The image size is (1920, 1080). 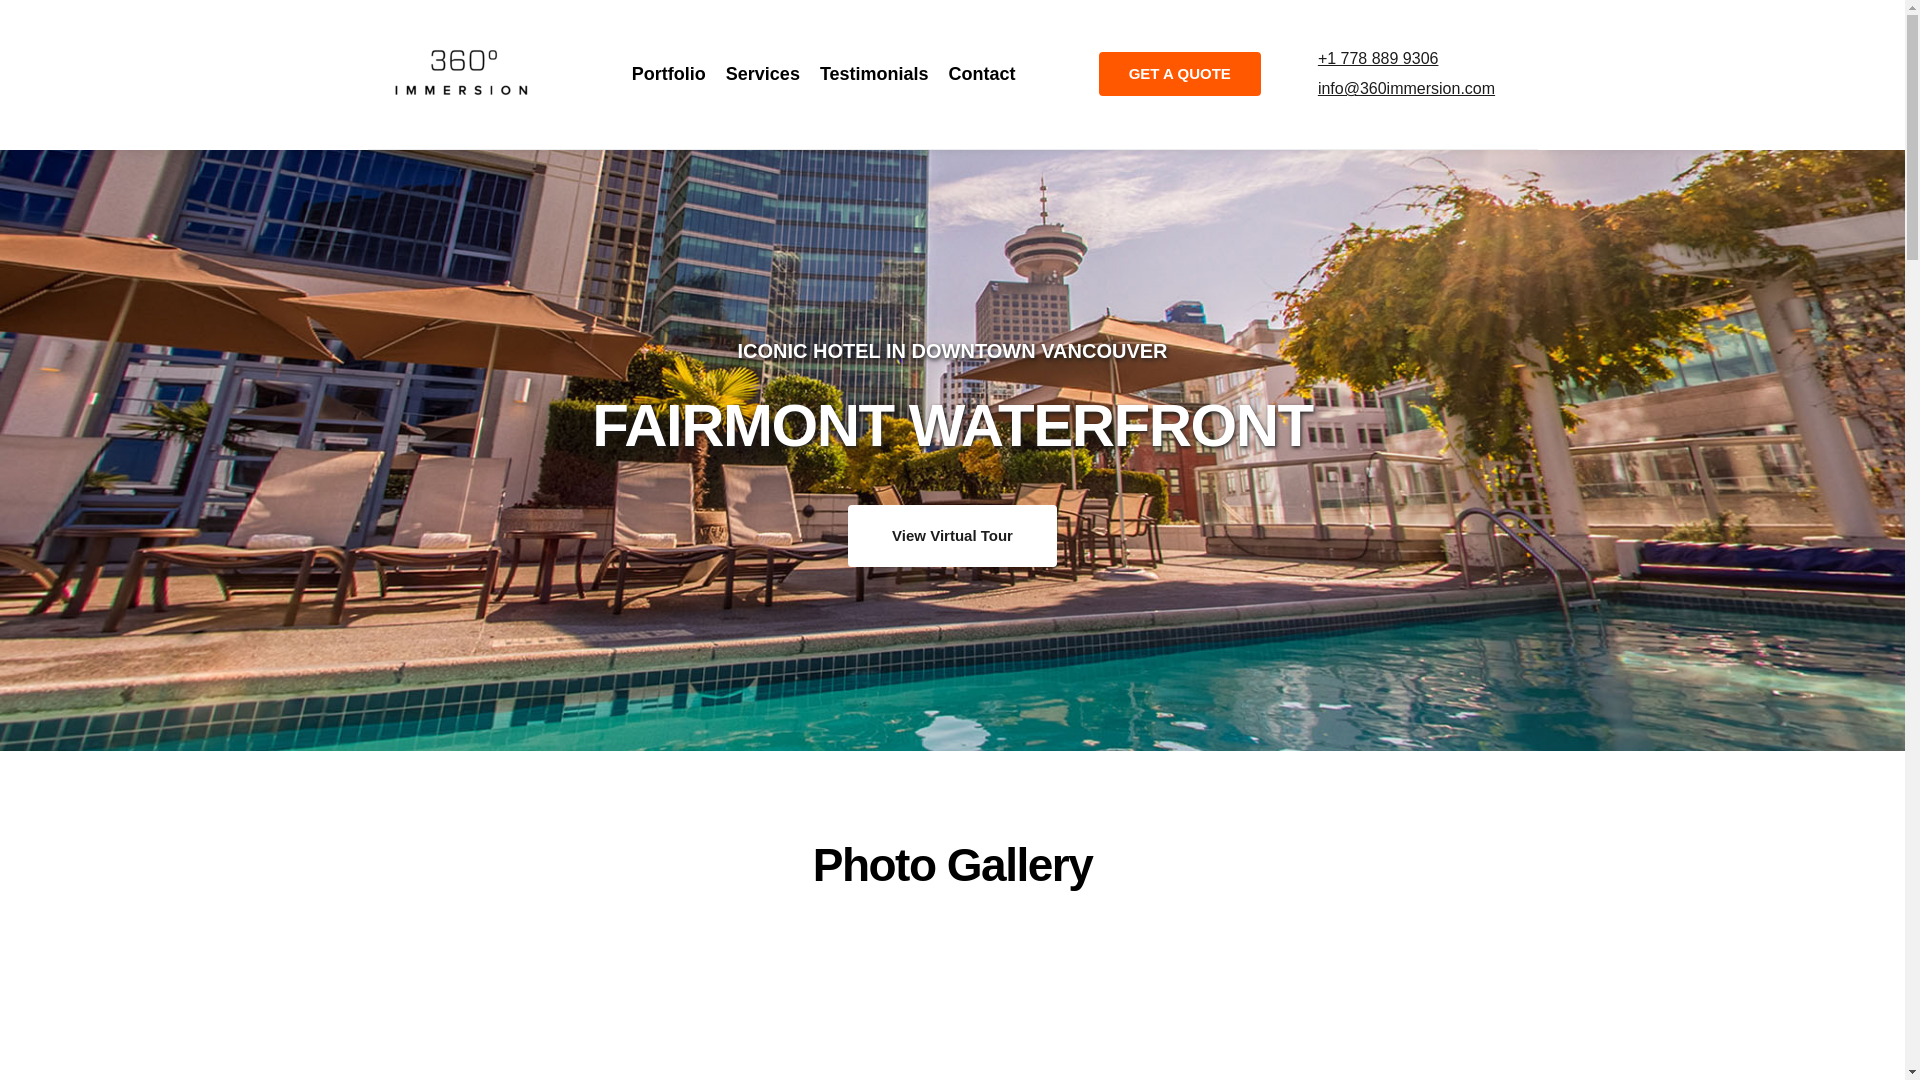 I want to click on Services, so click(x=763, y=74).